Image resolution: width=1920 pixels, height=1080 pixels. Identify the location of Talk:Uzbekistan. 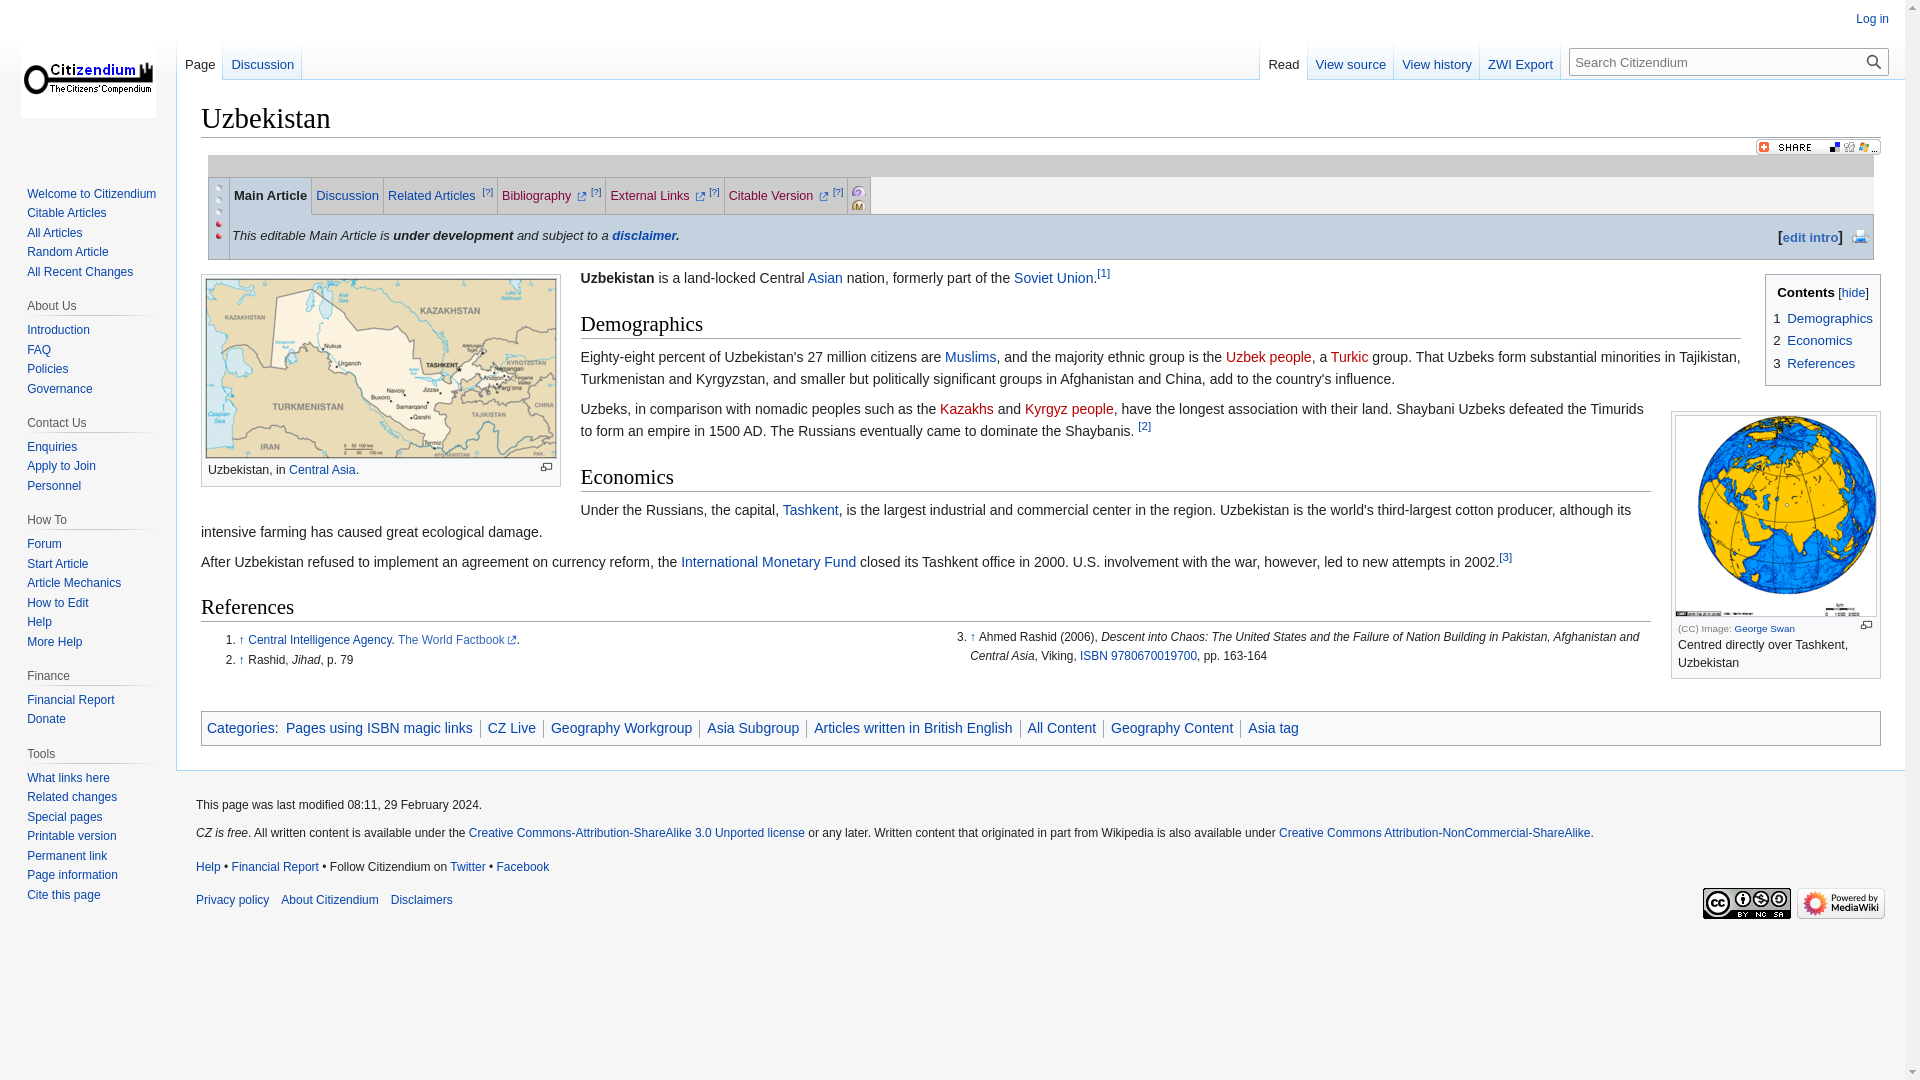
(347, 195).